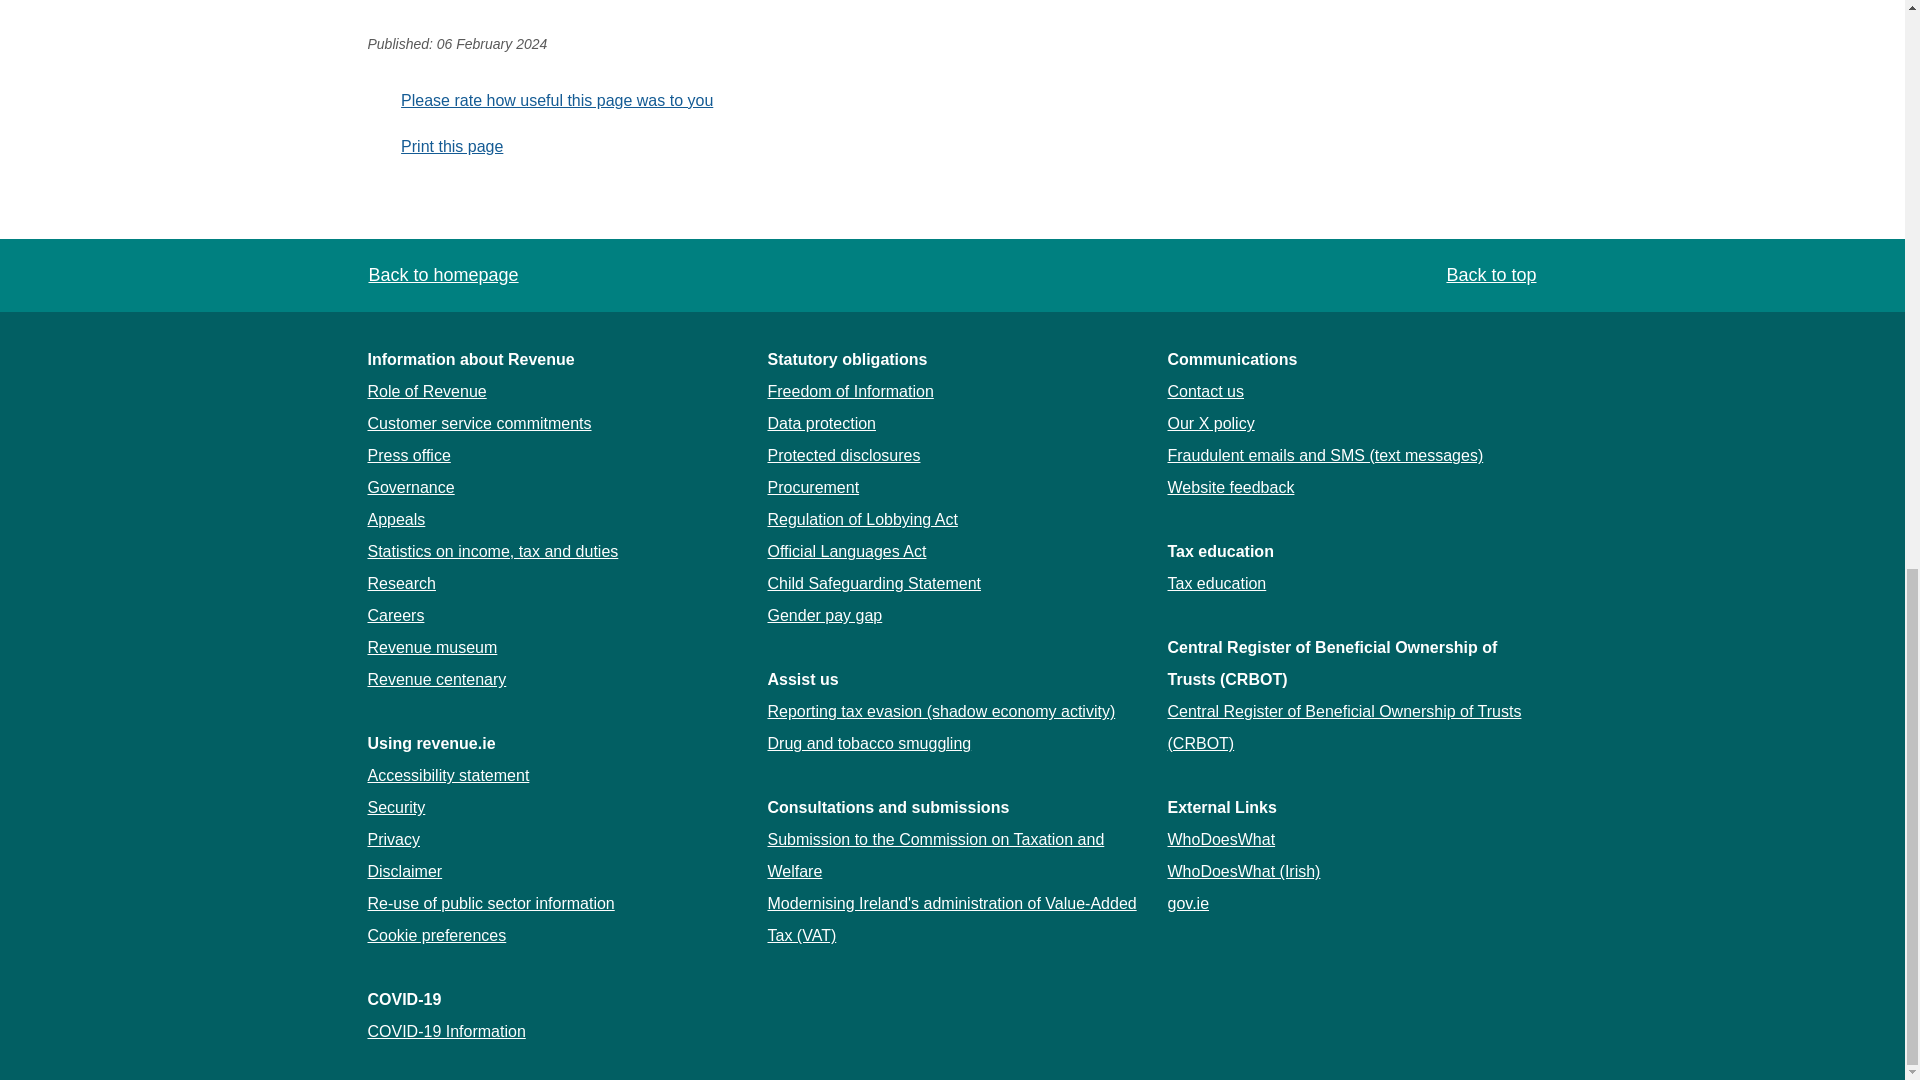 The height and width of the screenshot is (1080, 1920). What do you see at coordinates (493, 552) in the screenshot?
I see `Statistics on income, tax and duties` at bounding box center [493, 552].